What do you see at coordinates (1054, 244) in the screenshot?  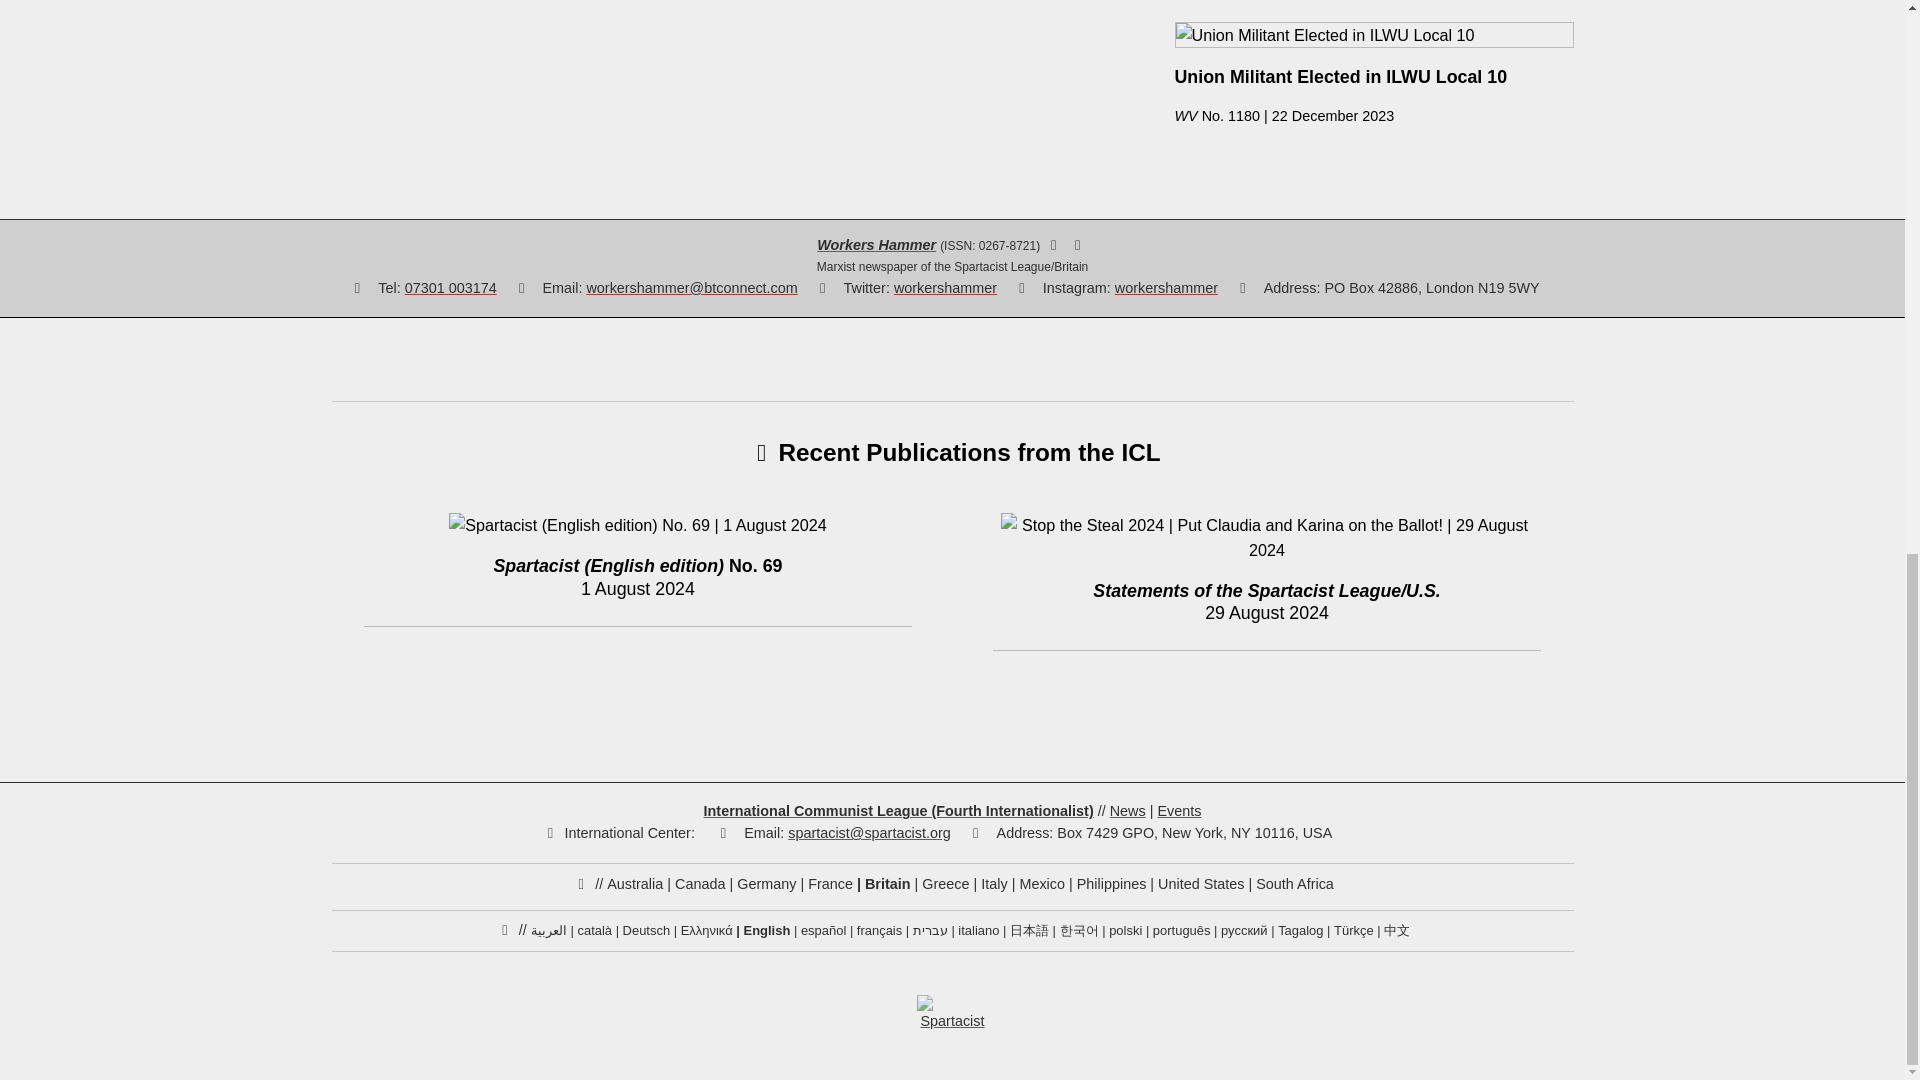 I see `atom.xml` at bounding box center [1054, 244].